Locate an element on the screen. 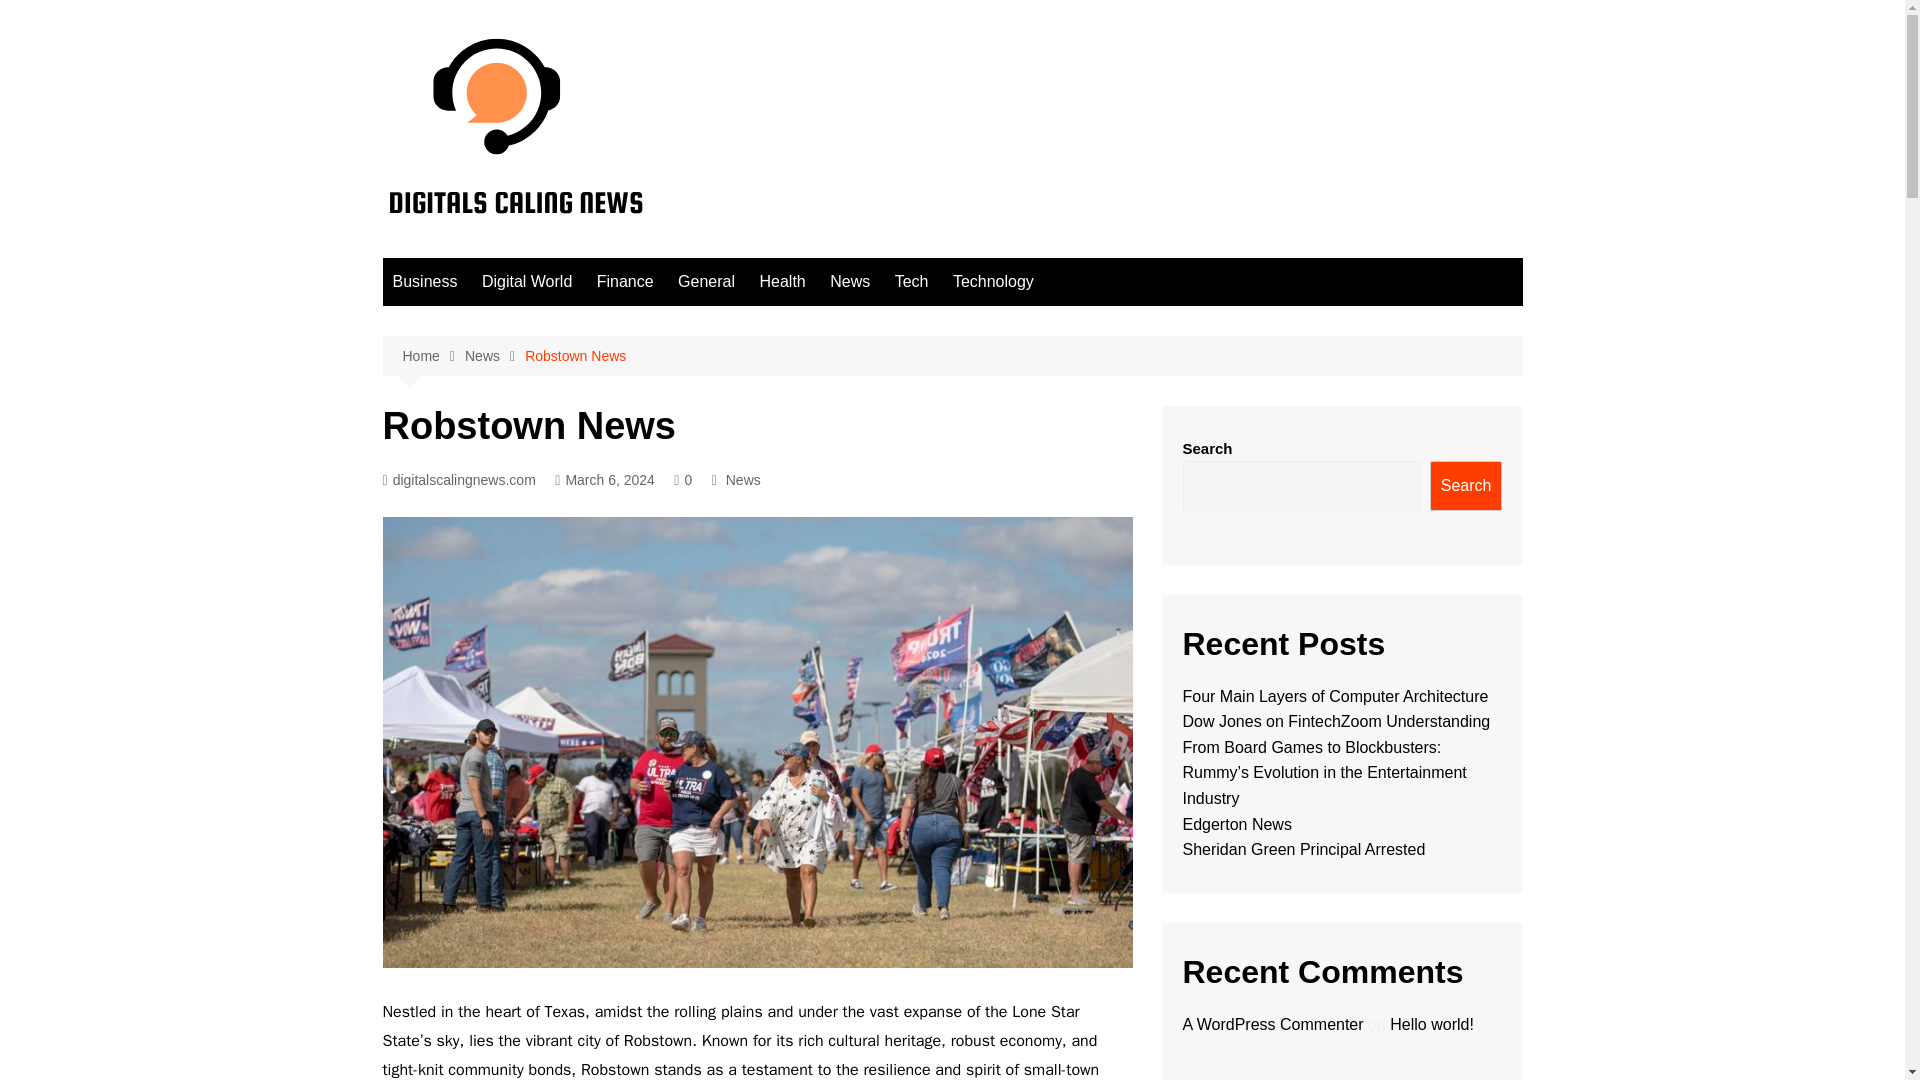 The height and width of the screenshot is (1080, 1920). Robstown News is located at coordinates (574, 356).